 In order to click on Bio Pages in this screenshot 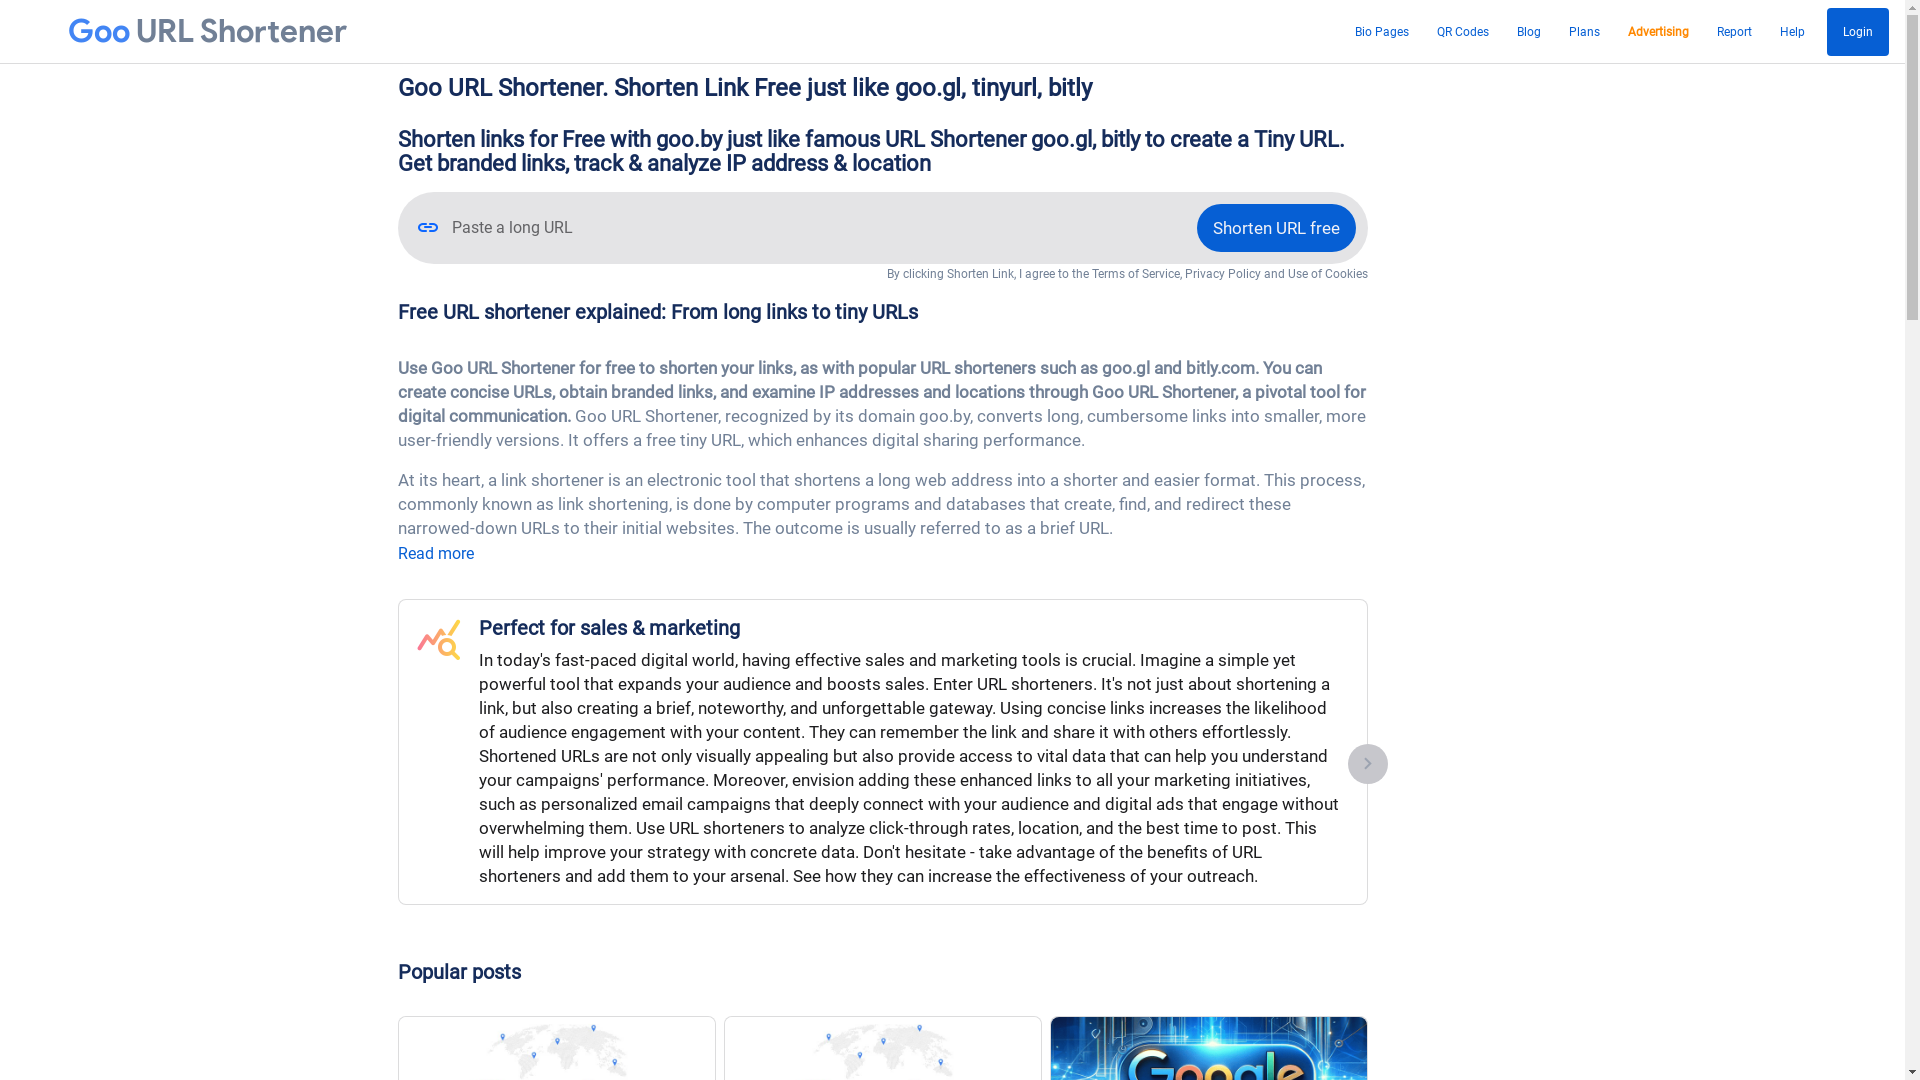, I will do `click(1382, 32)`.